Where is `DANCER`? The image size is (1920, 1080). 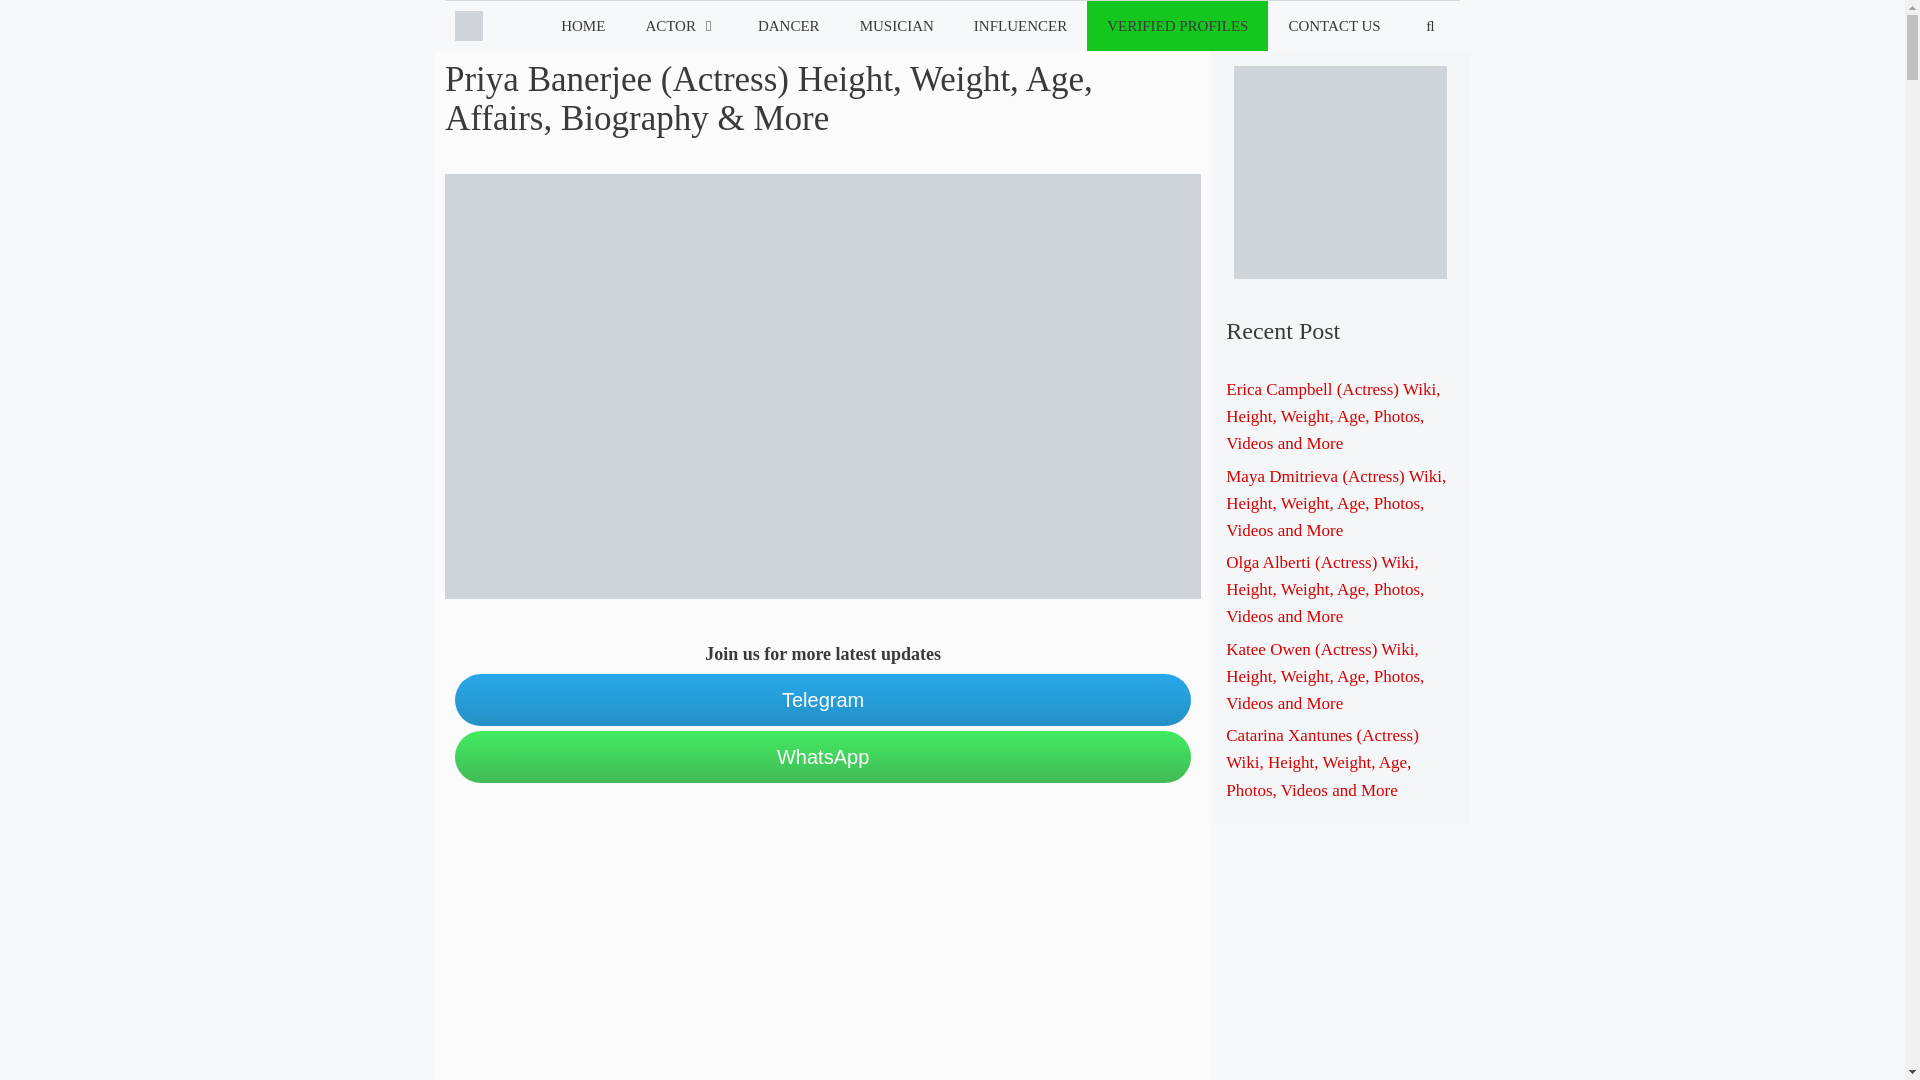
DANCER is located at coordinates (788, 26).